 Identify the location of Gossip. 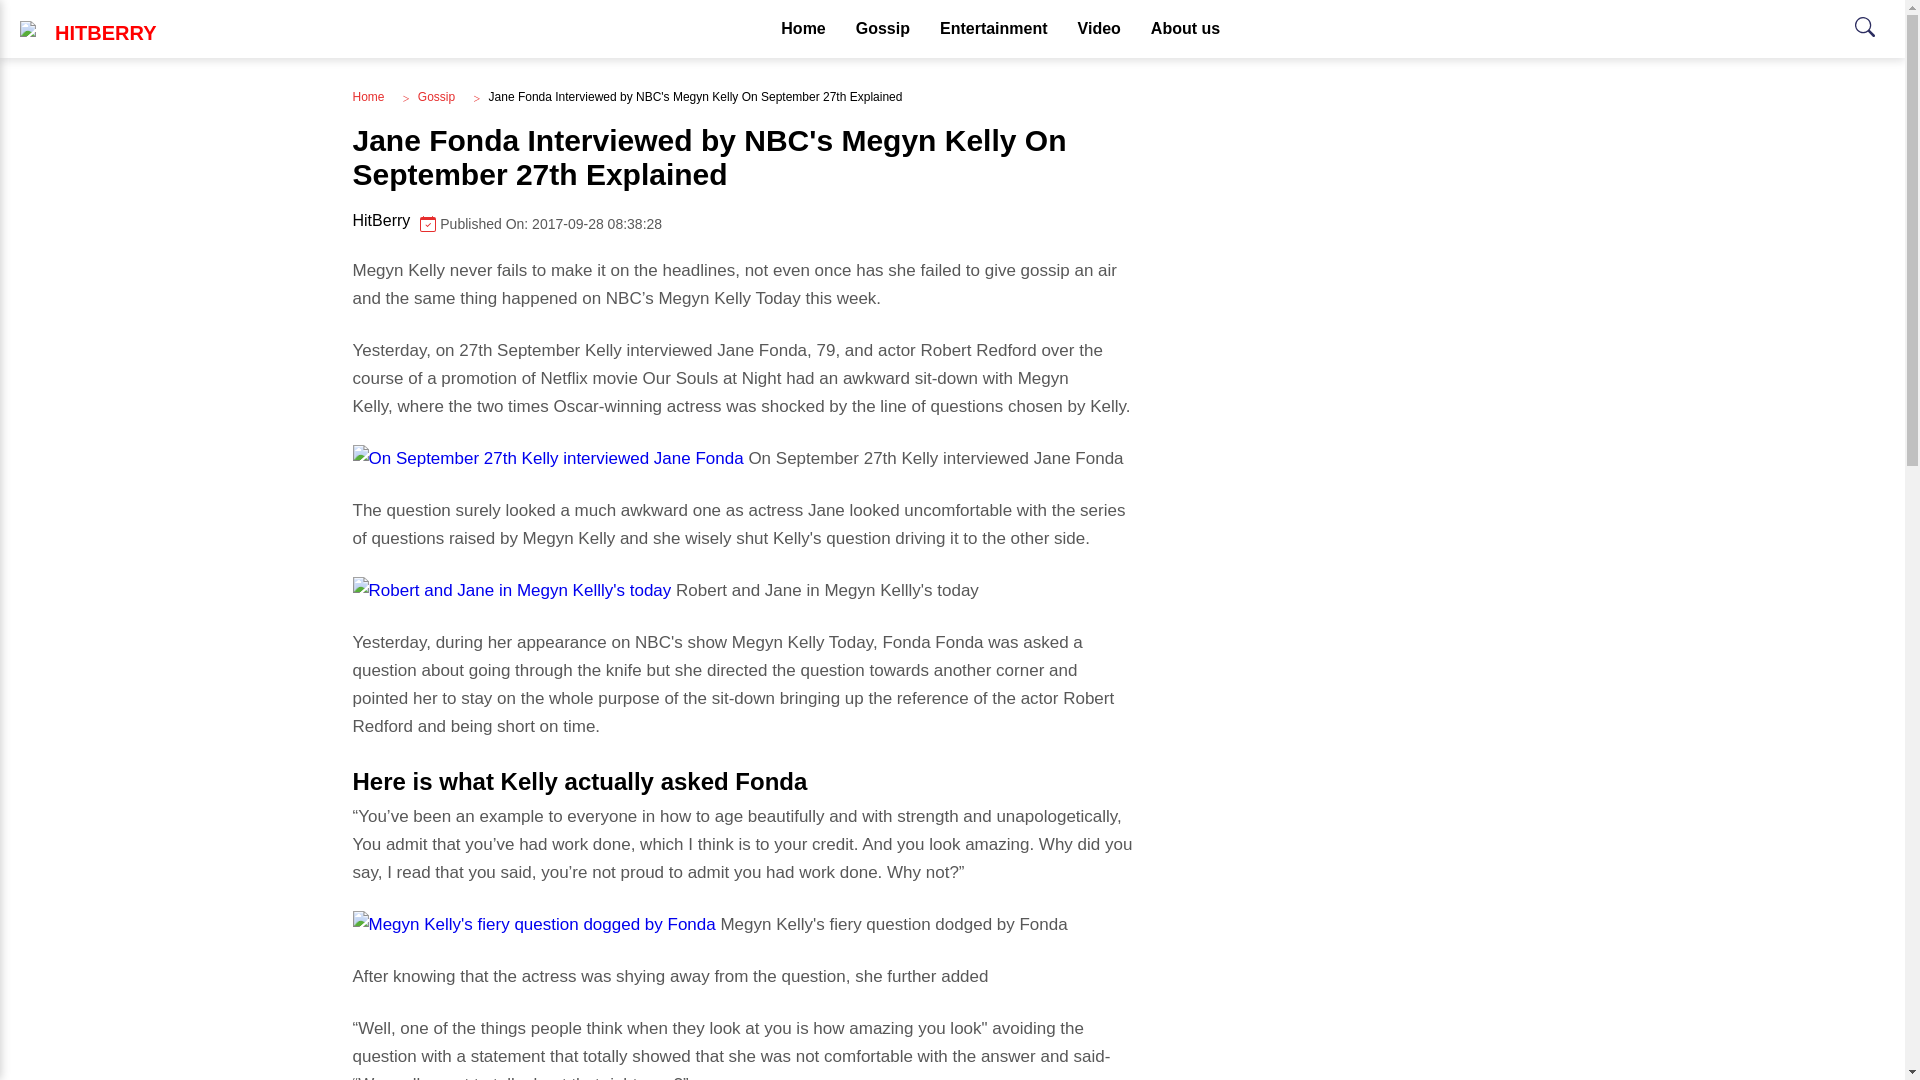
(882, 29).